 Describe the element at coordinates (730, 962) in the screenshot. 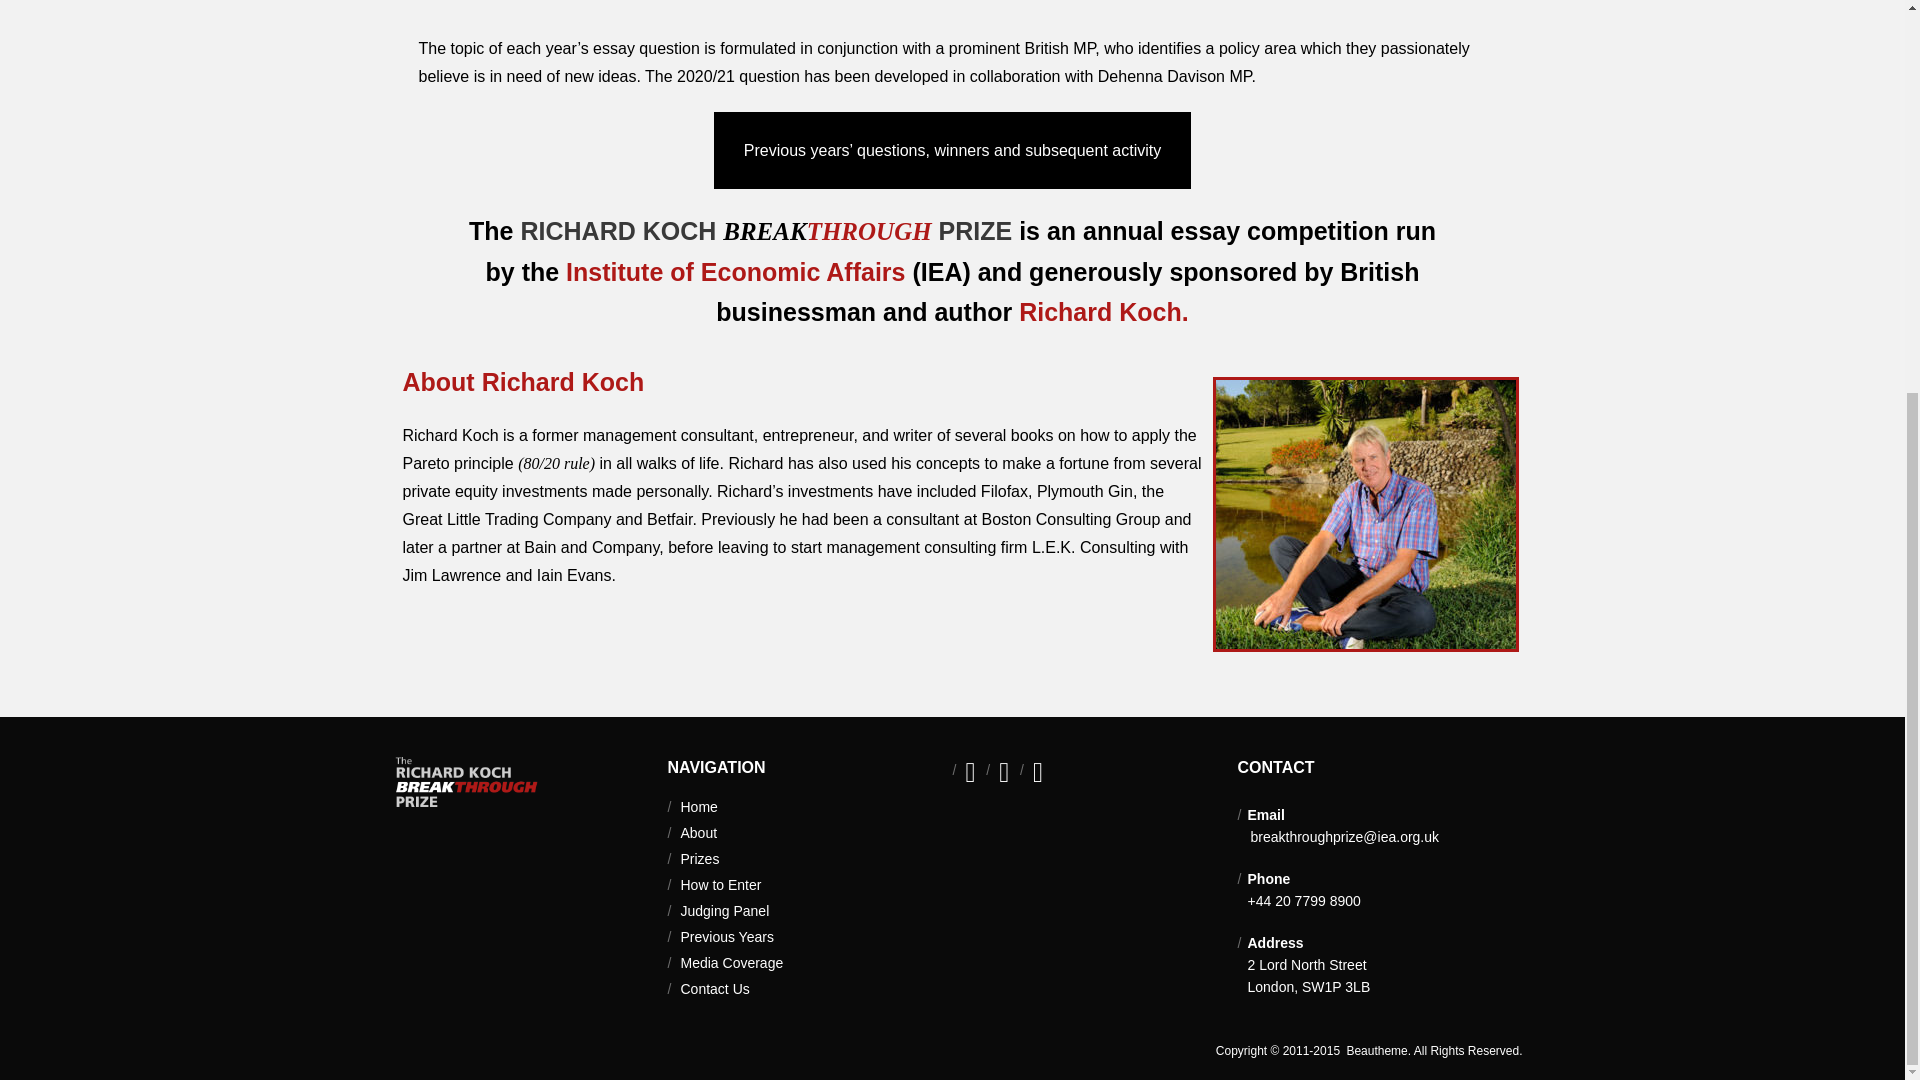

I see `Media Coverage` at that location.